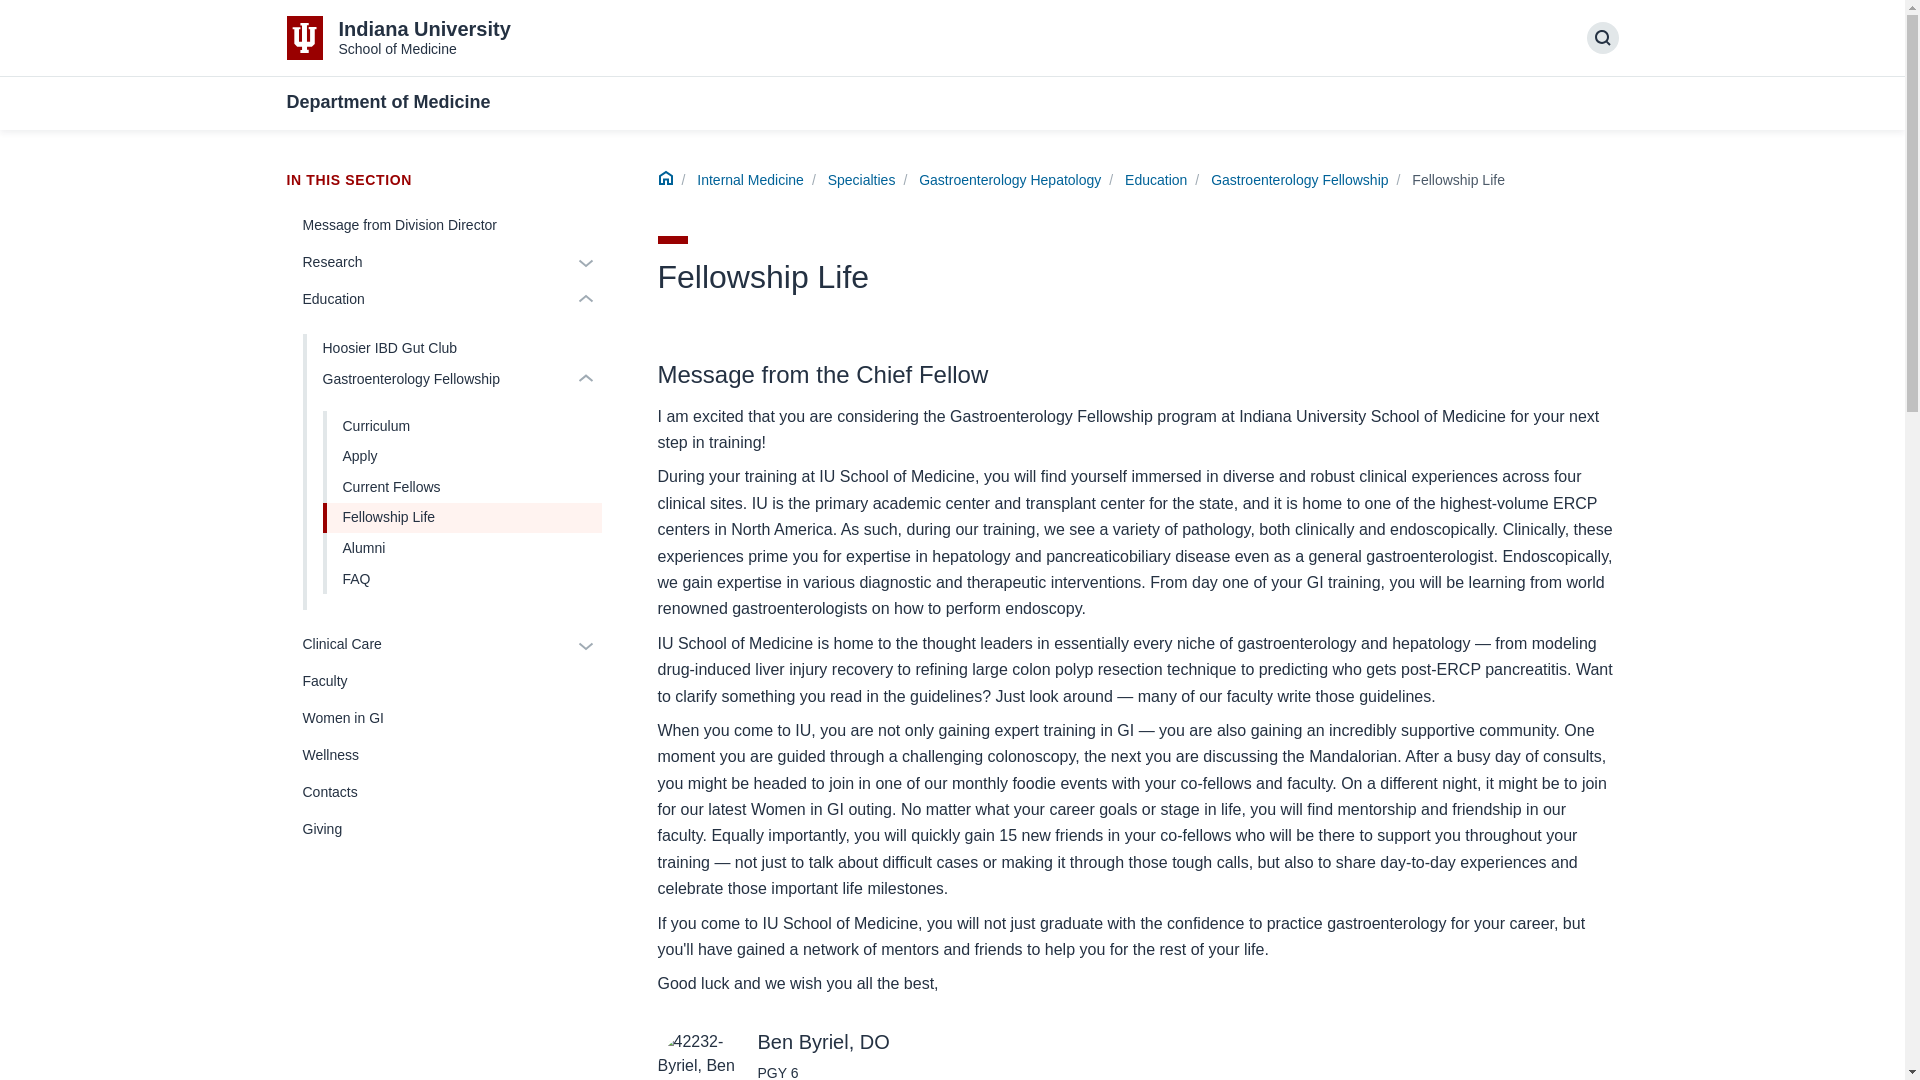 This screenshot has height=1080, width=1920. I want to click on Gastroenterology Fellowship, so click(436, 379).